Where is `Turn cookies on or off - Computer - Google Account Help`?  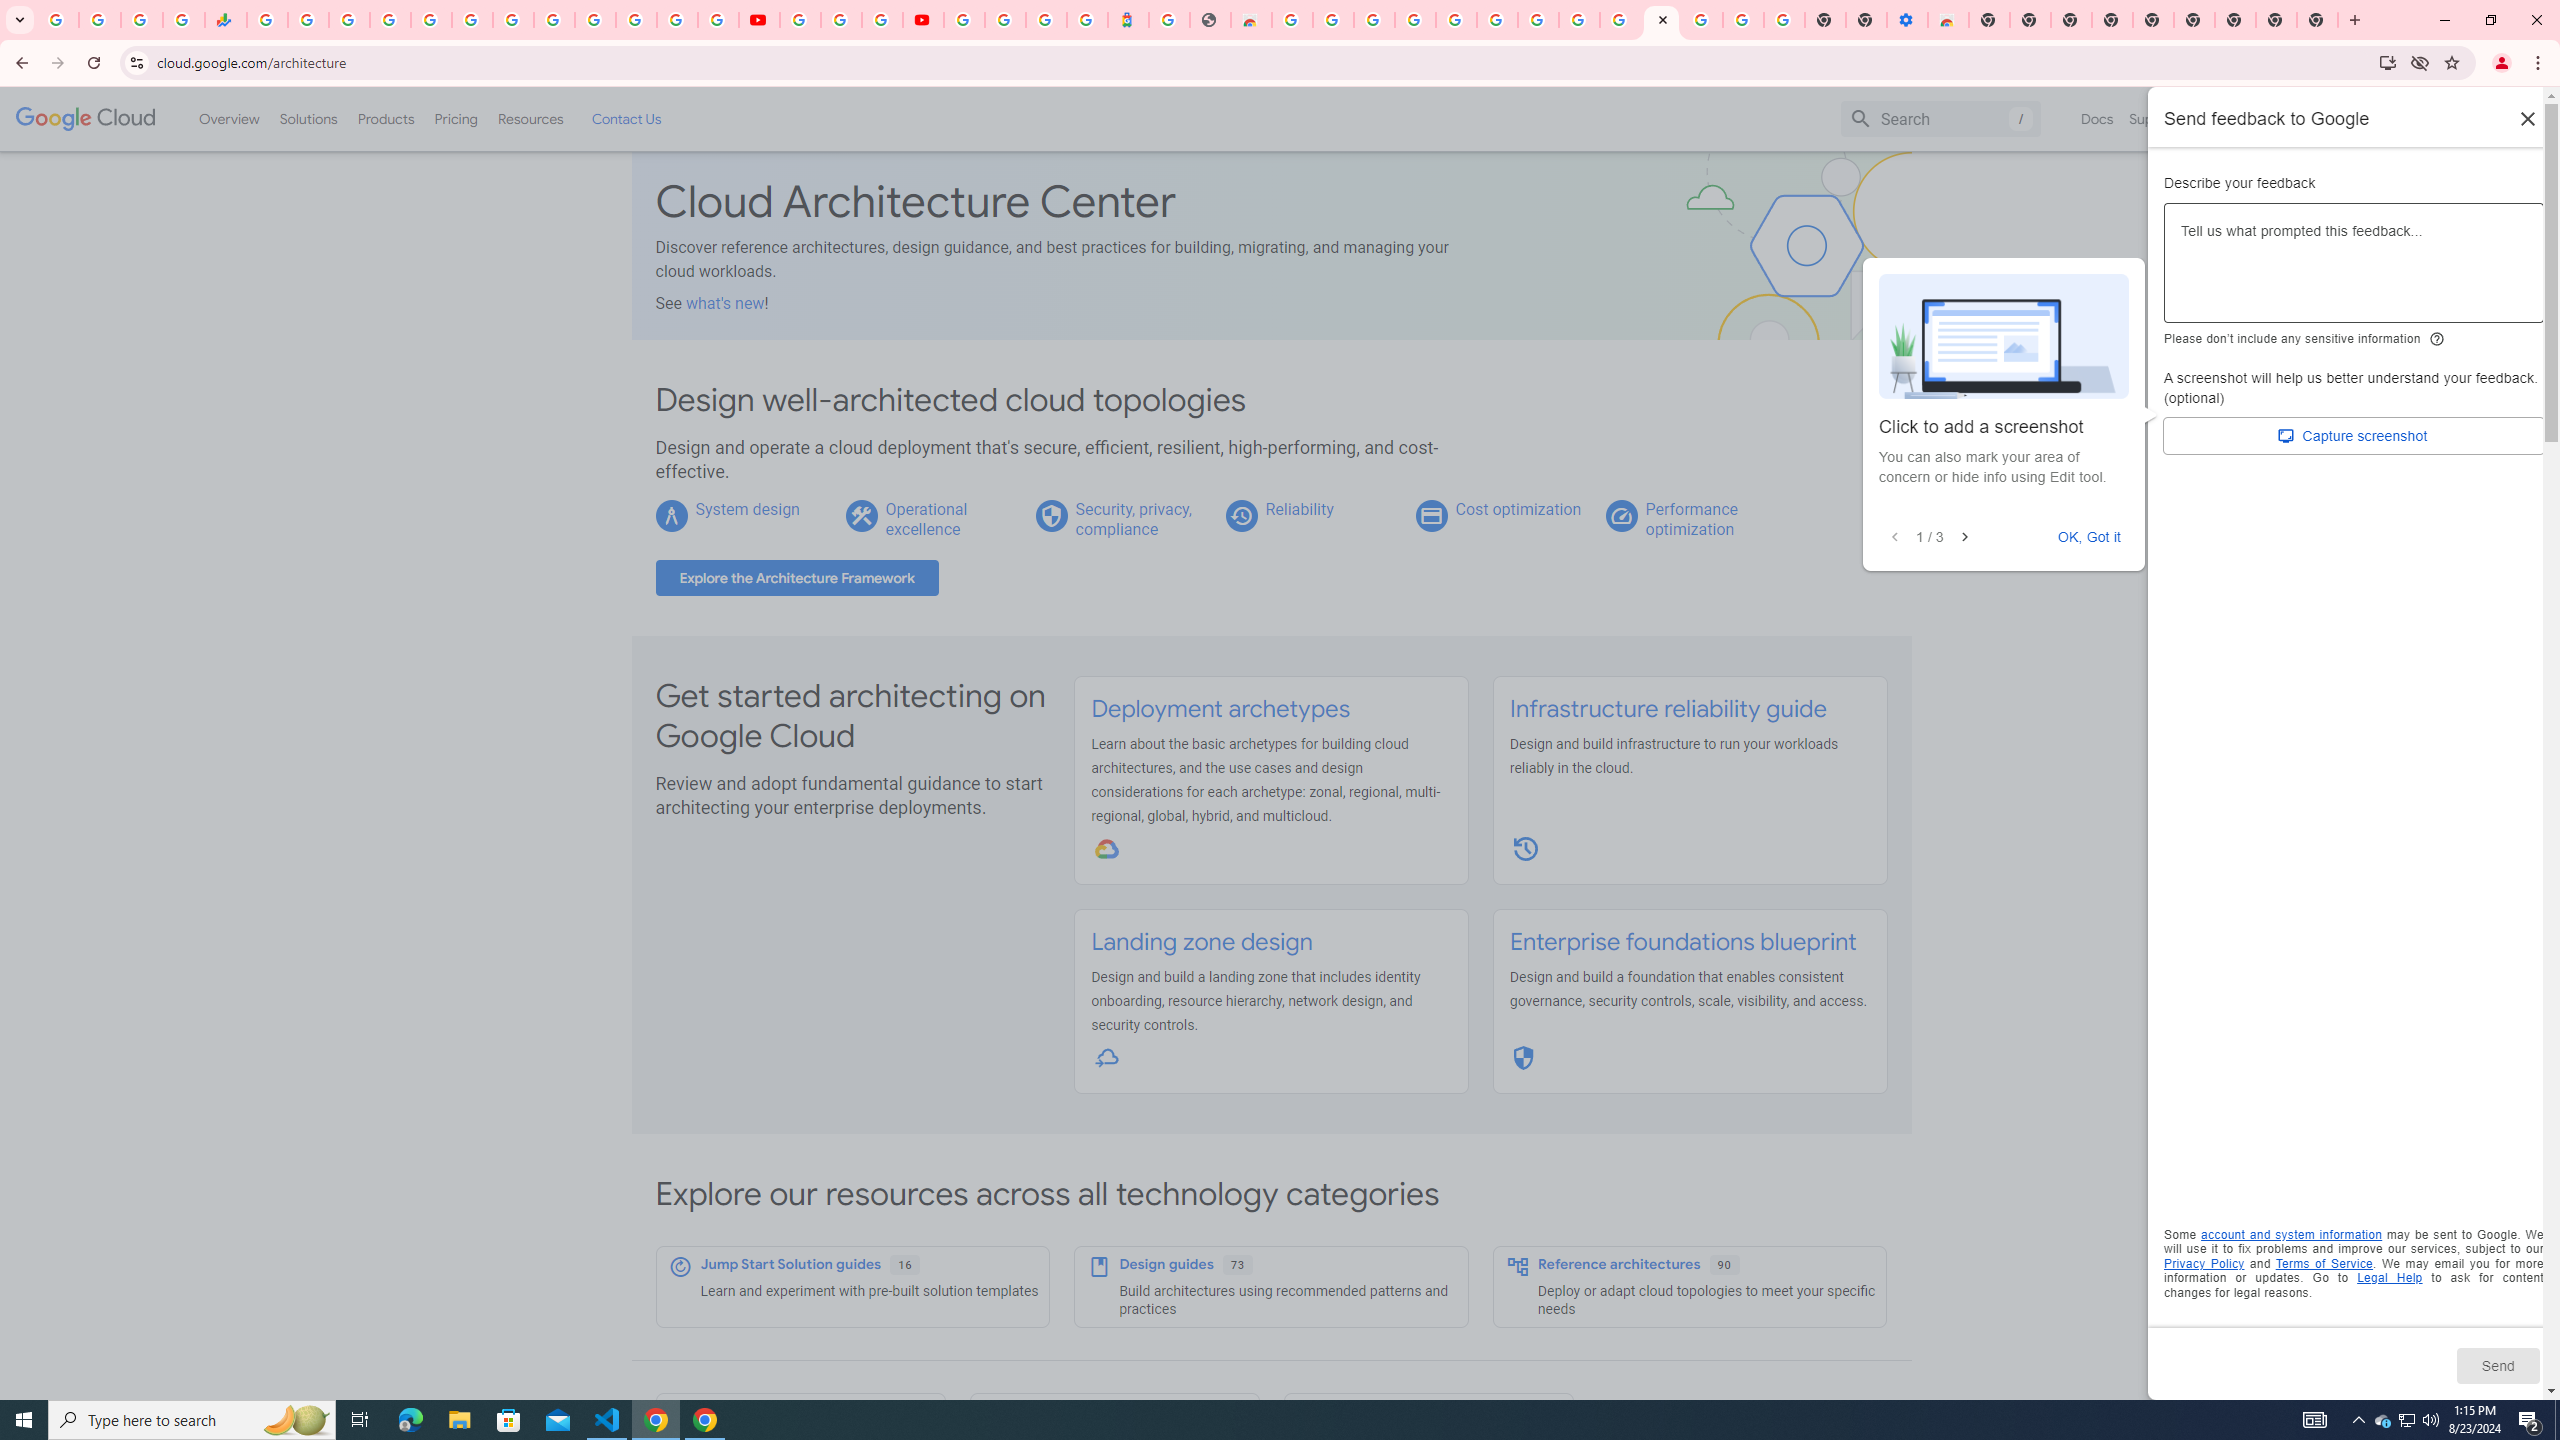
Turn cookies on or off - Computer - Google Account Help is located at coordinates (1786, 20).